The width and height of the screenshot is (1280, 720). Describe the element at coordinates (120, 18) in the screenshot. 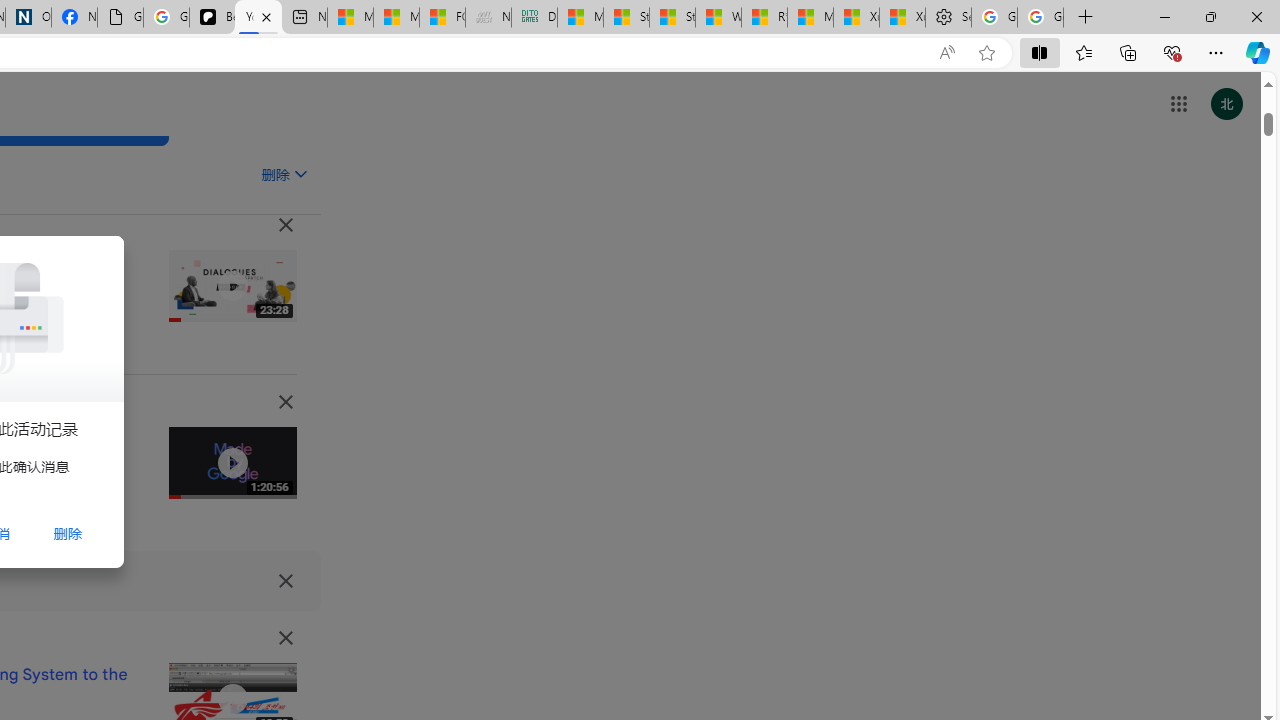

I see `Google Analytics Opt-out Browser Add-on Download Page` at that location.